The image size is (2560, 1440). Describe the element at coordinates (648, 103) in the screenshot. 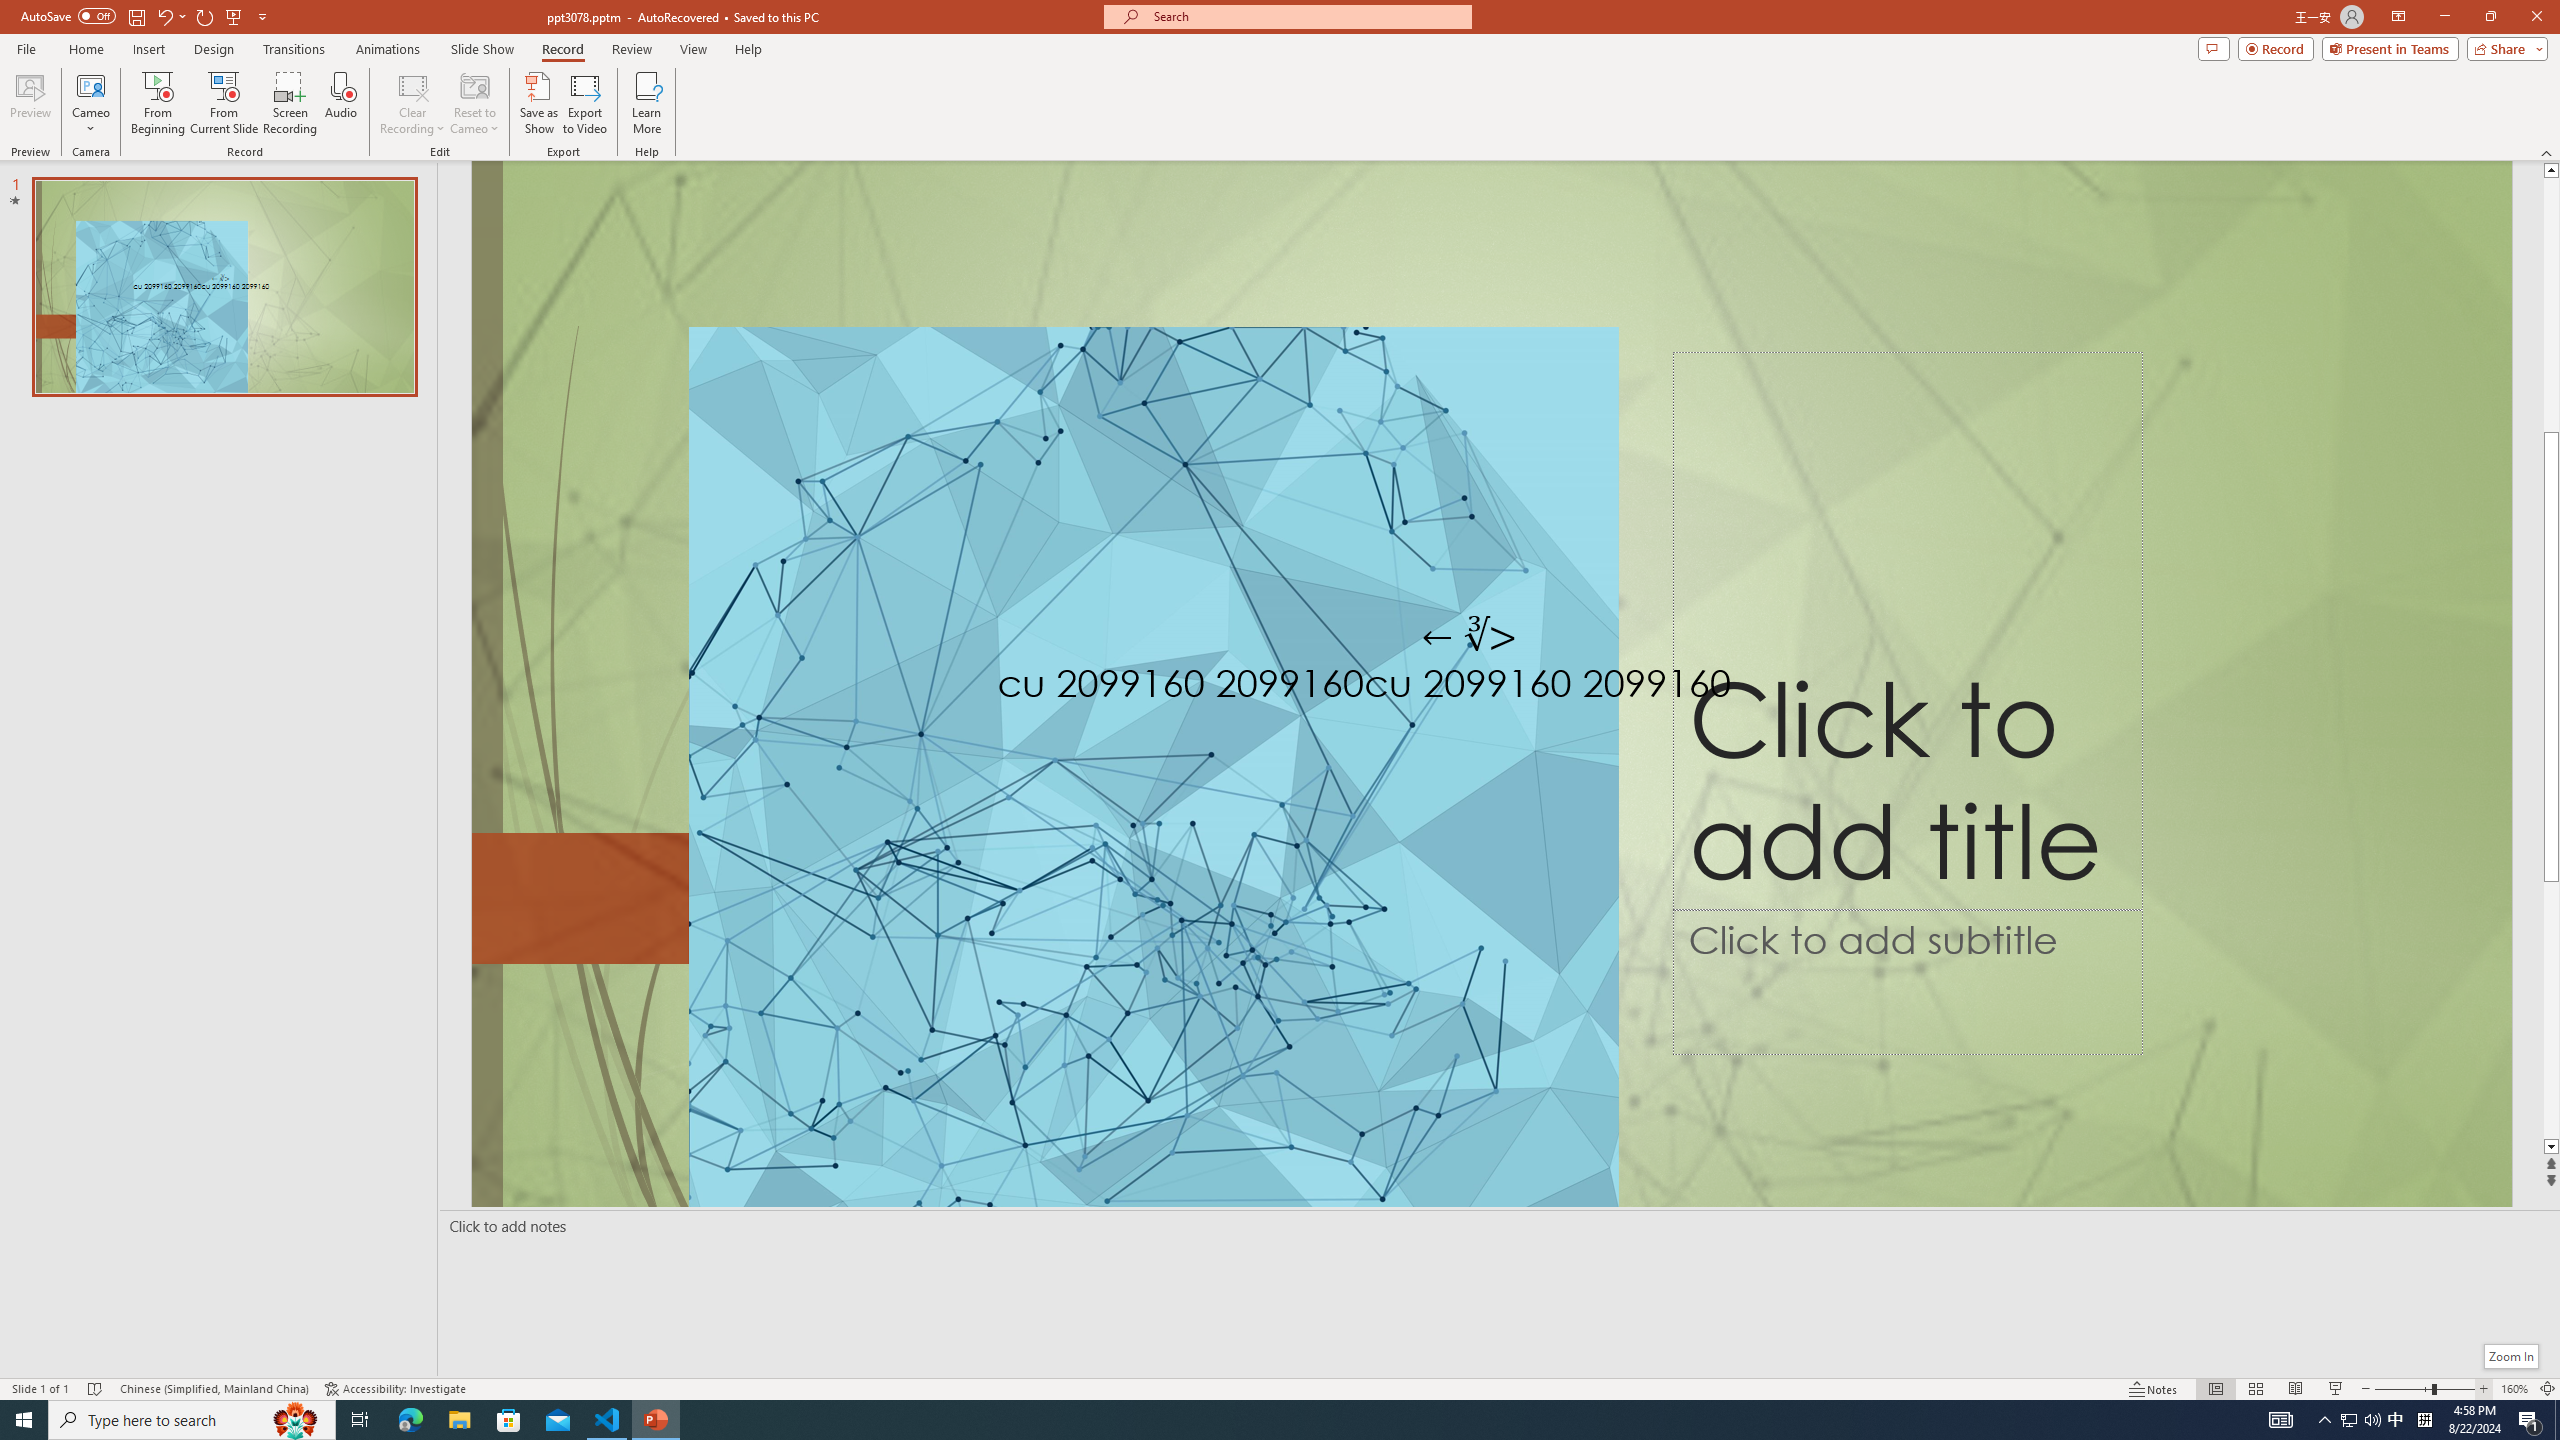

I see `Learn More` at that location.